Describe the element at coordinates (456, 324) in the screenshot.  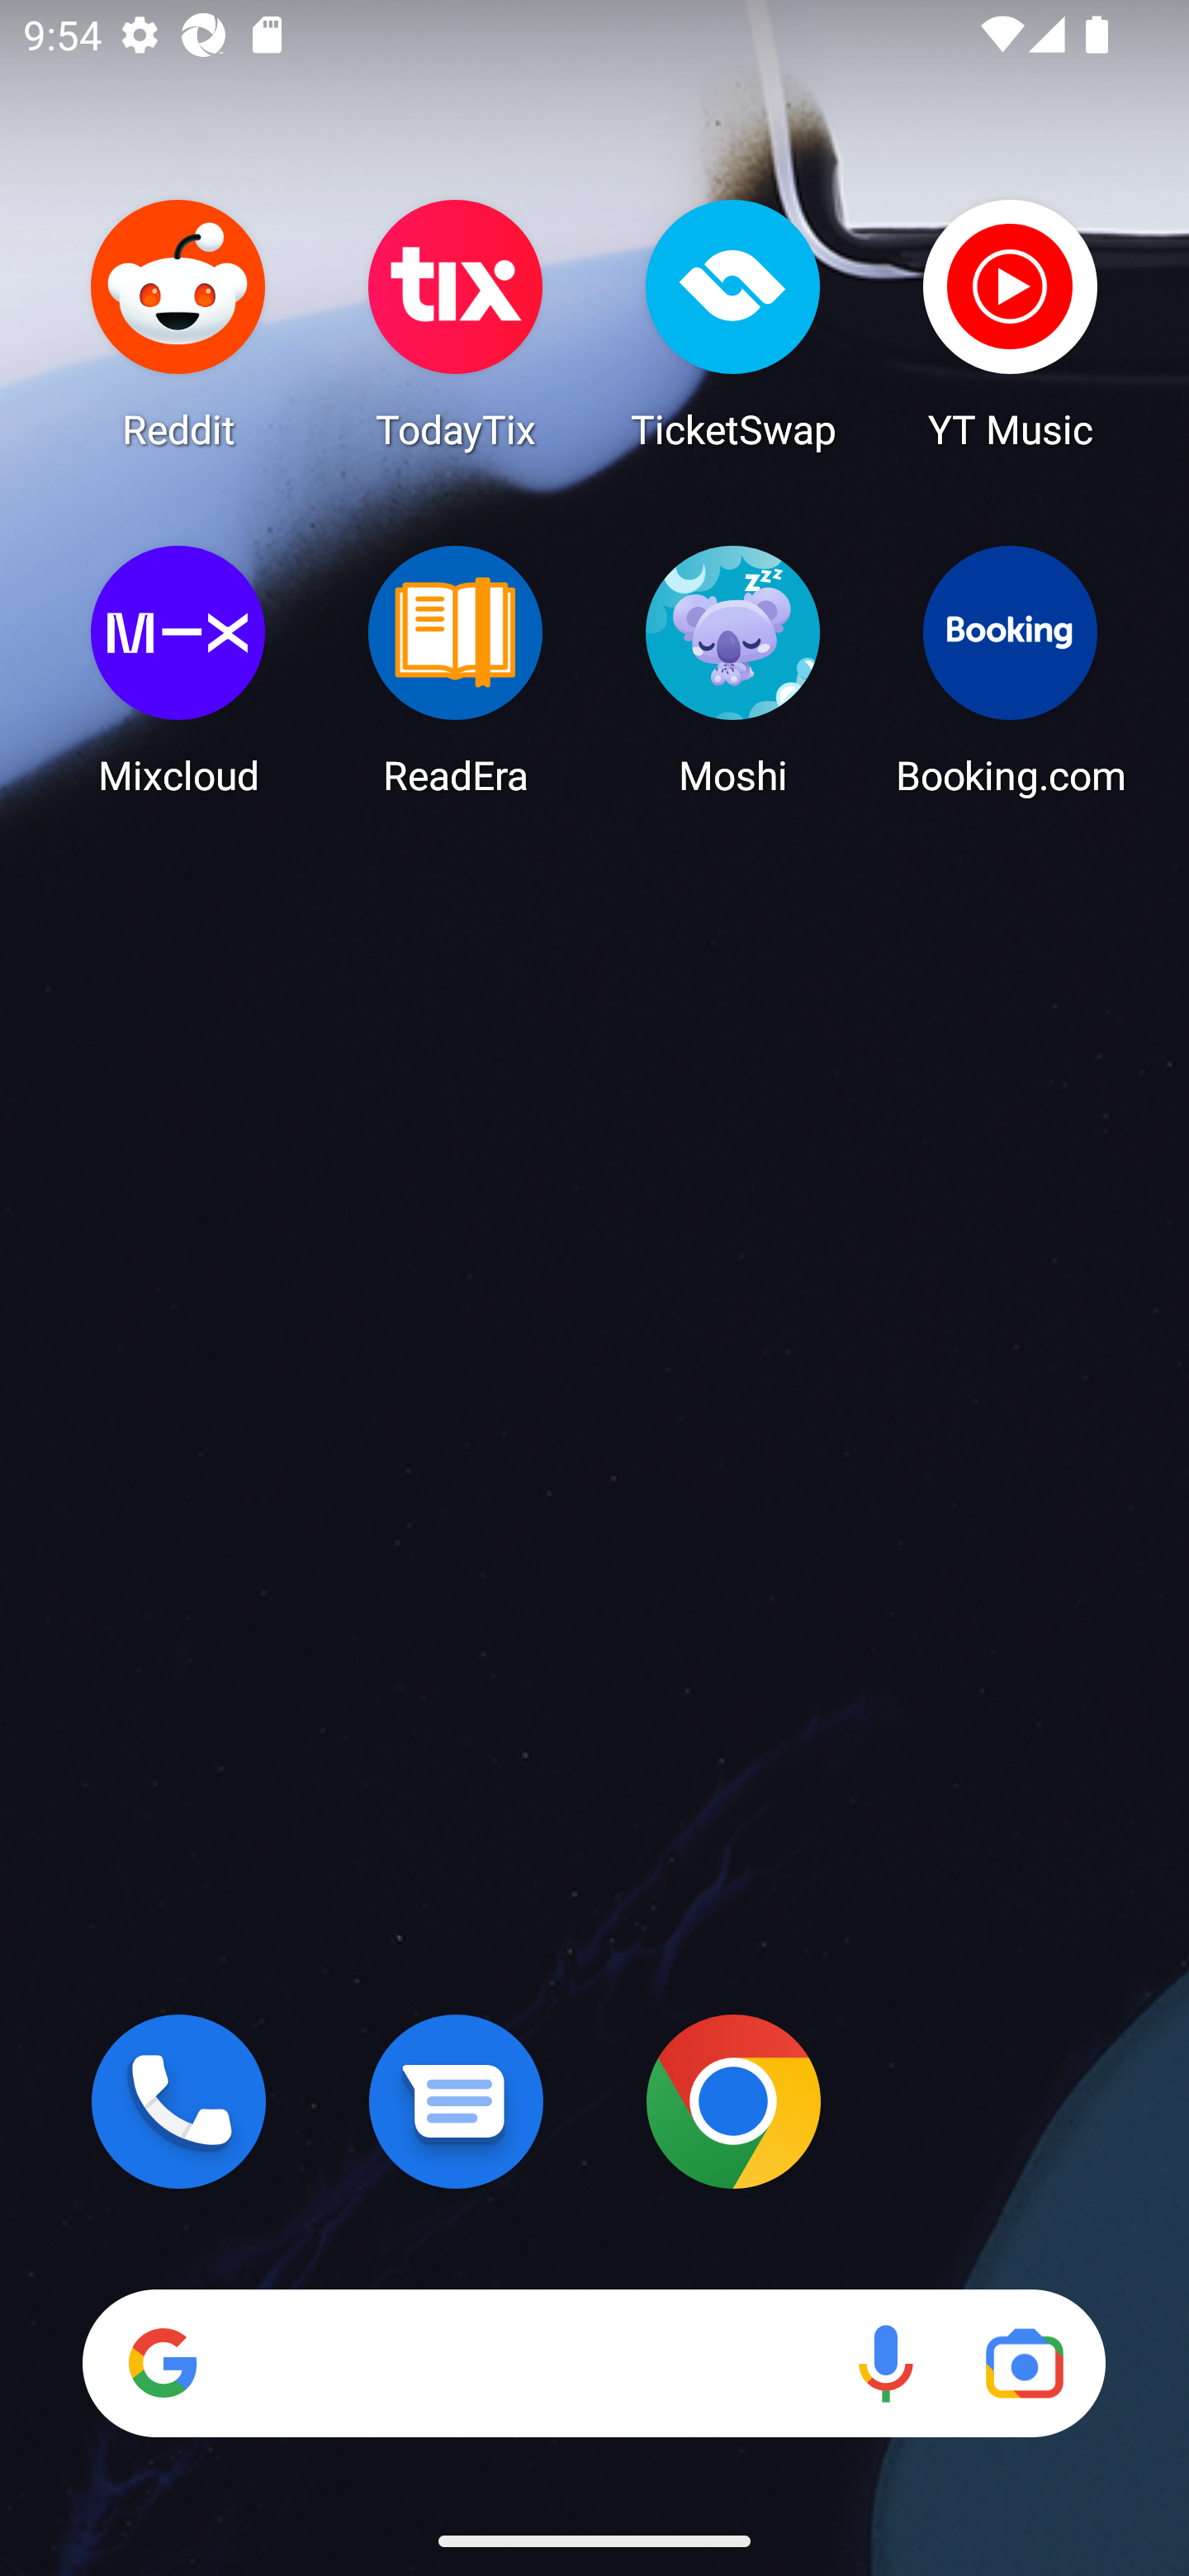
I see `TodayTix` at that location.